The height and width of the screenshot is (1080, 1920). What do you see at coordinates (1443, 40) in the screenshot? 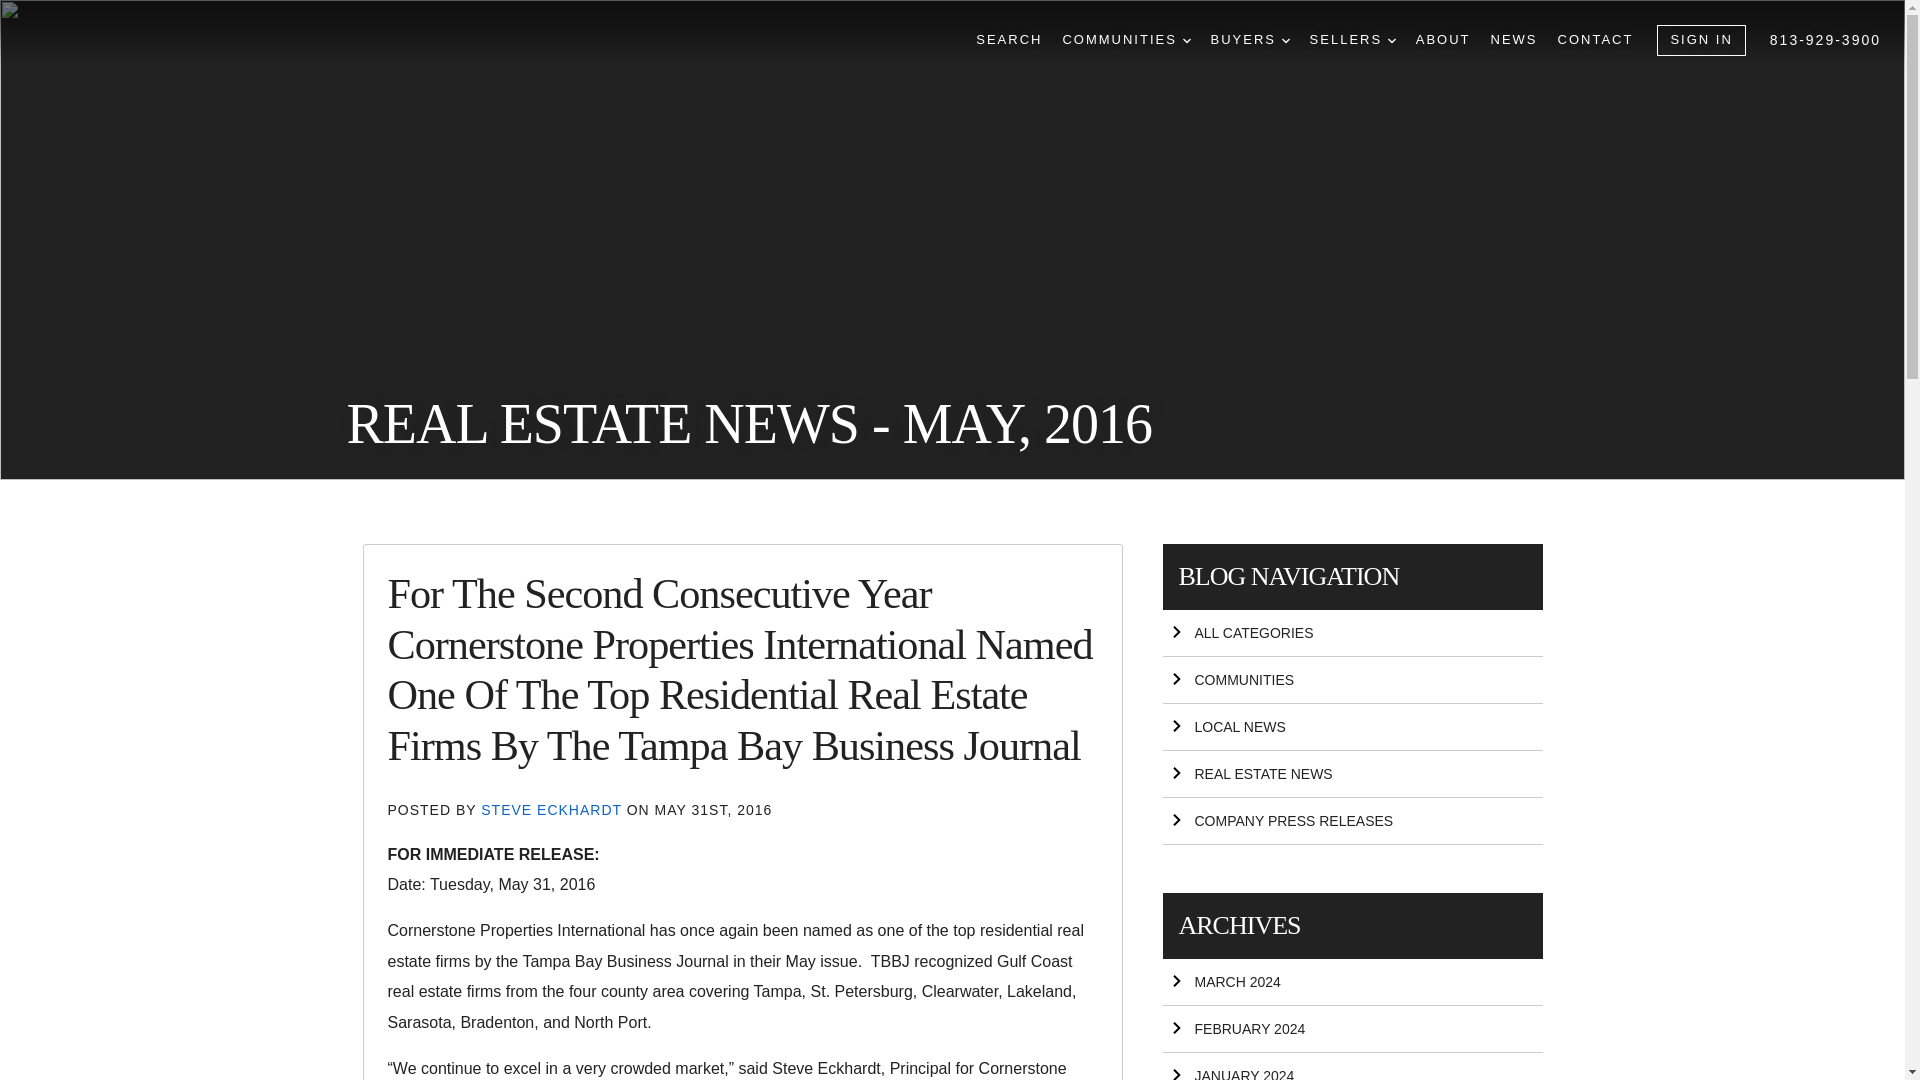
I see `ABOUT` at bounding box center [1443, 40].